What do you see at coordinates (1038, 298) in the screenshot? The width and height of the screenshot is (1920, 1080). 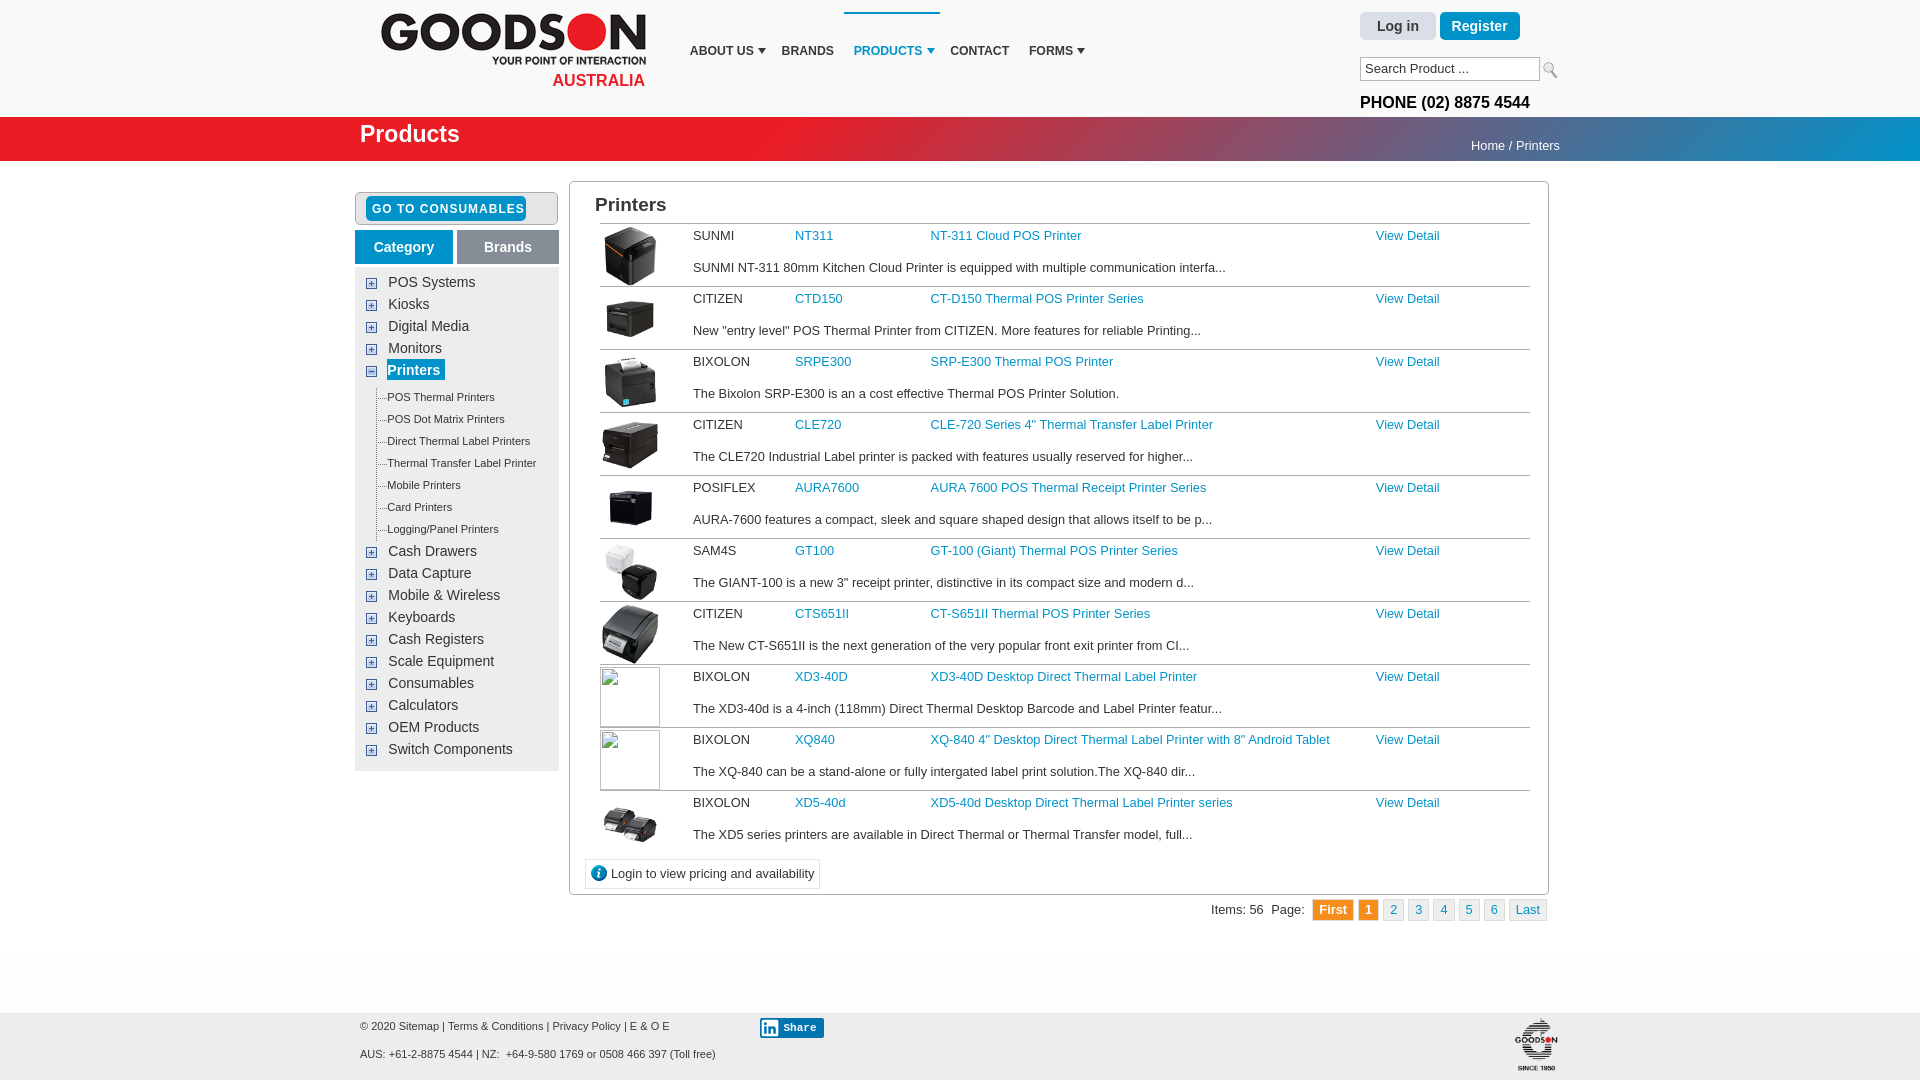 I see `CT-D150 Thermal POS Printer Series` at bounding box center [1038, 298].